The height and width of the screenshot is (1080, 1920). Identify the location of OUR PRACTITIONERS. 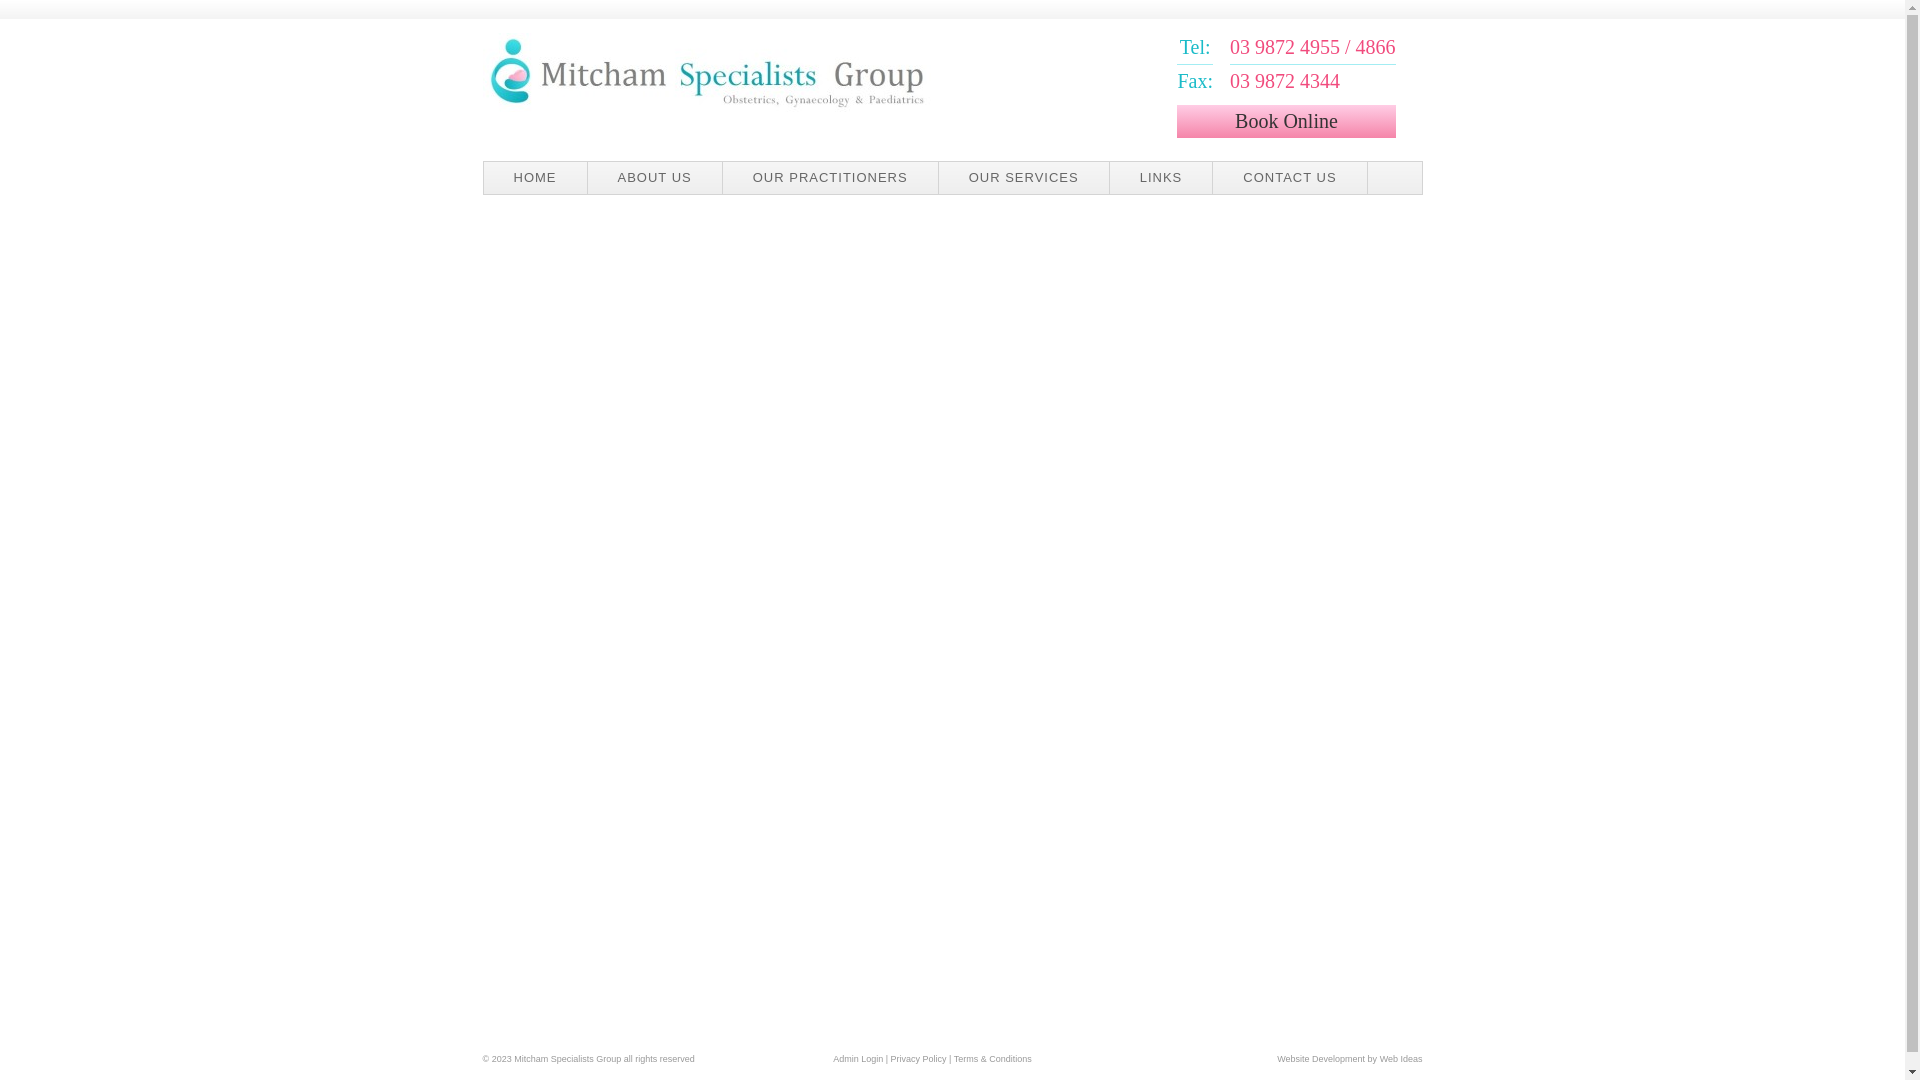
(831, 178).